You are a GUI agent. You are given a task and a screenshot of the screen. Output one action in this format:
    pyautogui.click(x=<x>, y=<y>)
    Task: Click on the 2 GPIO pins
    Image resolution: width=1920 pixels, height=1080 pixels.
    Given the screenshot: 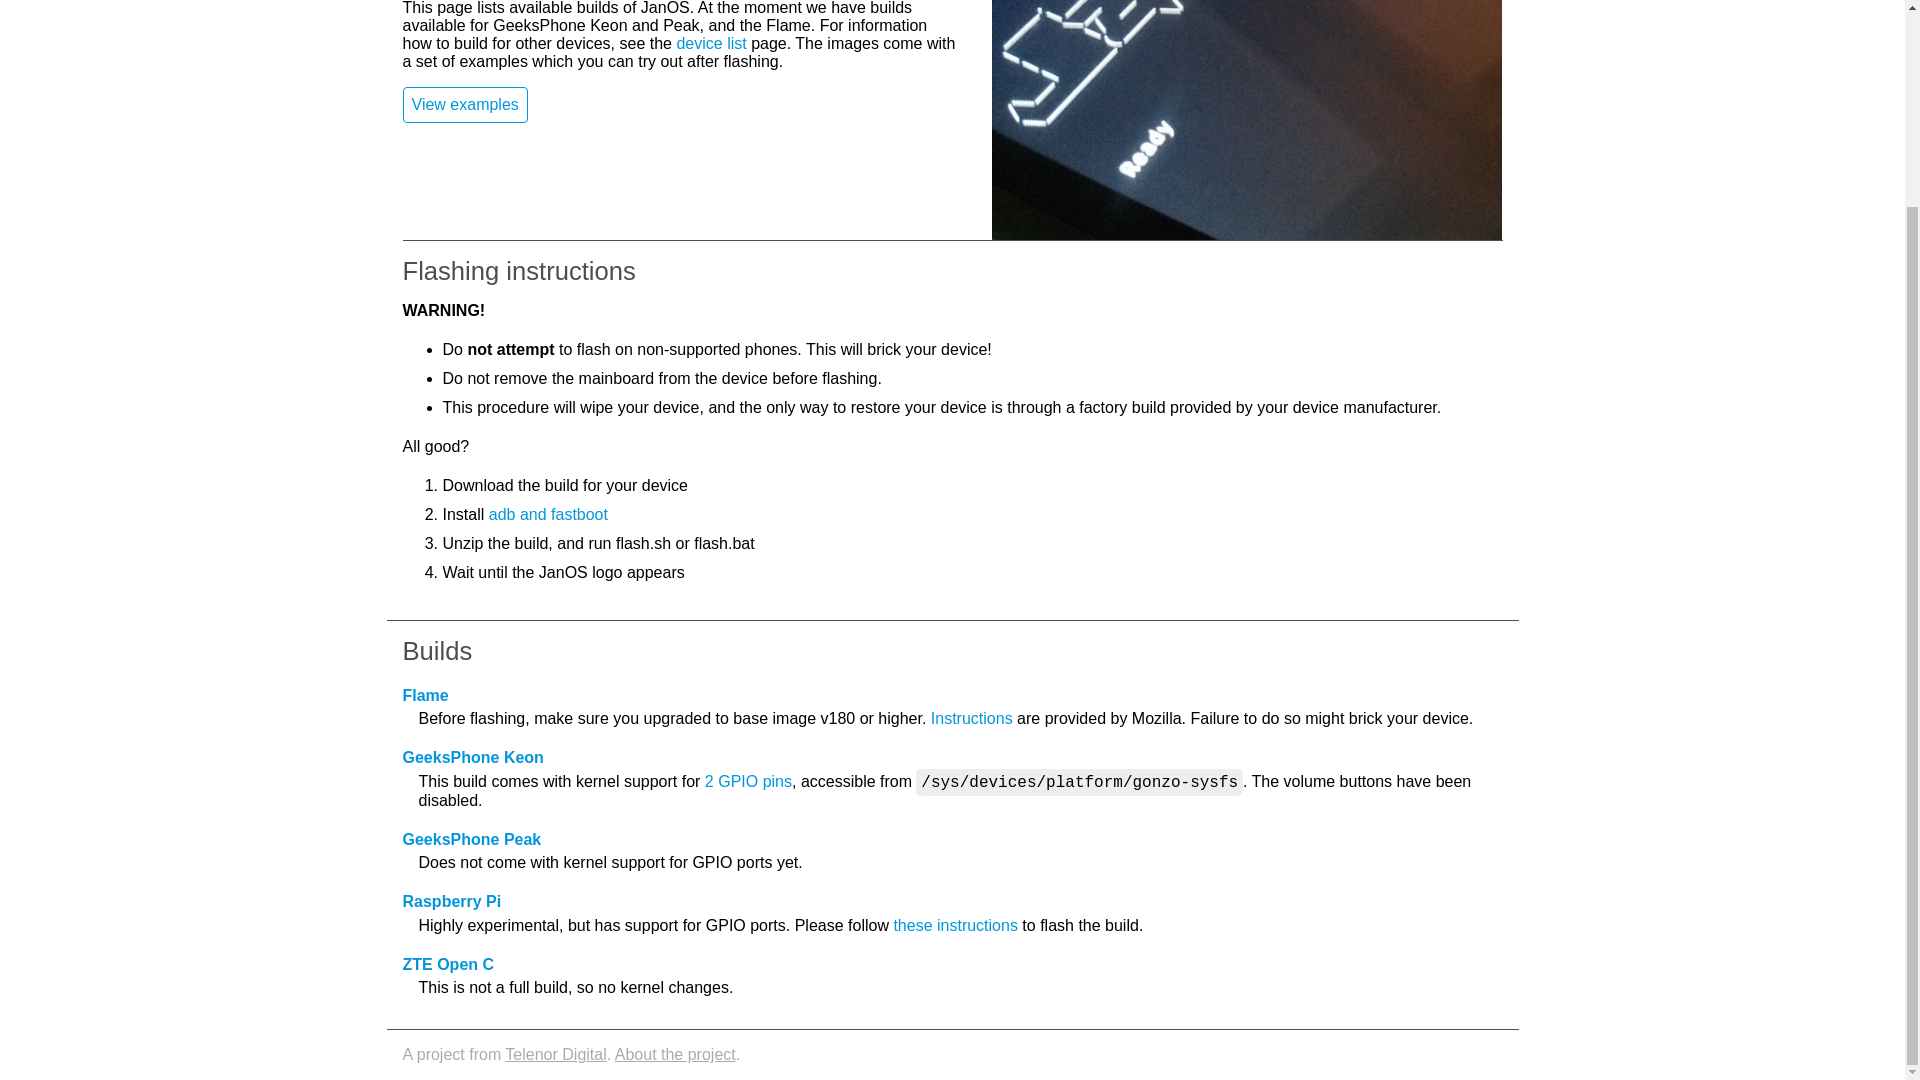 What is the action you would take?
    pyautogui.click(x=748, y=781)
    